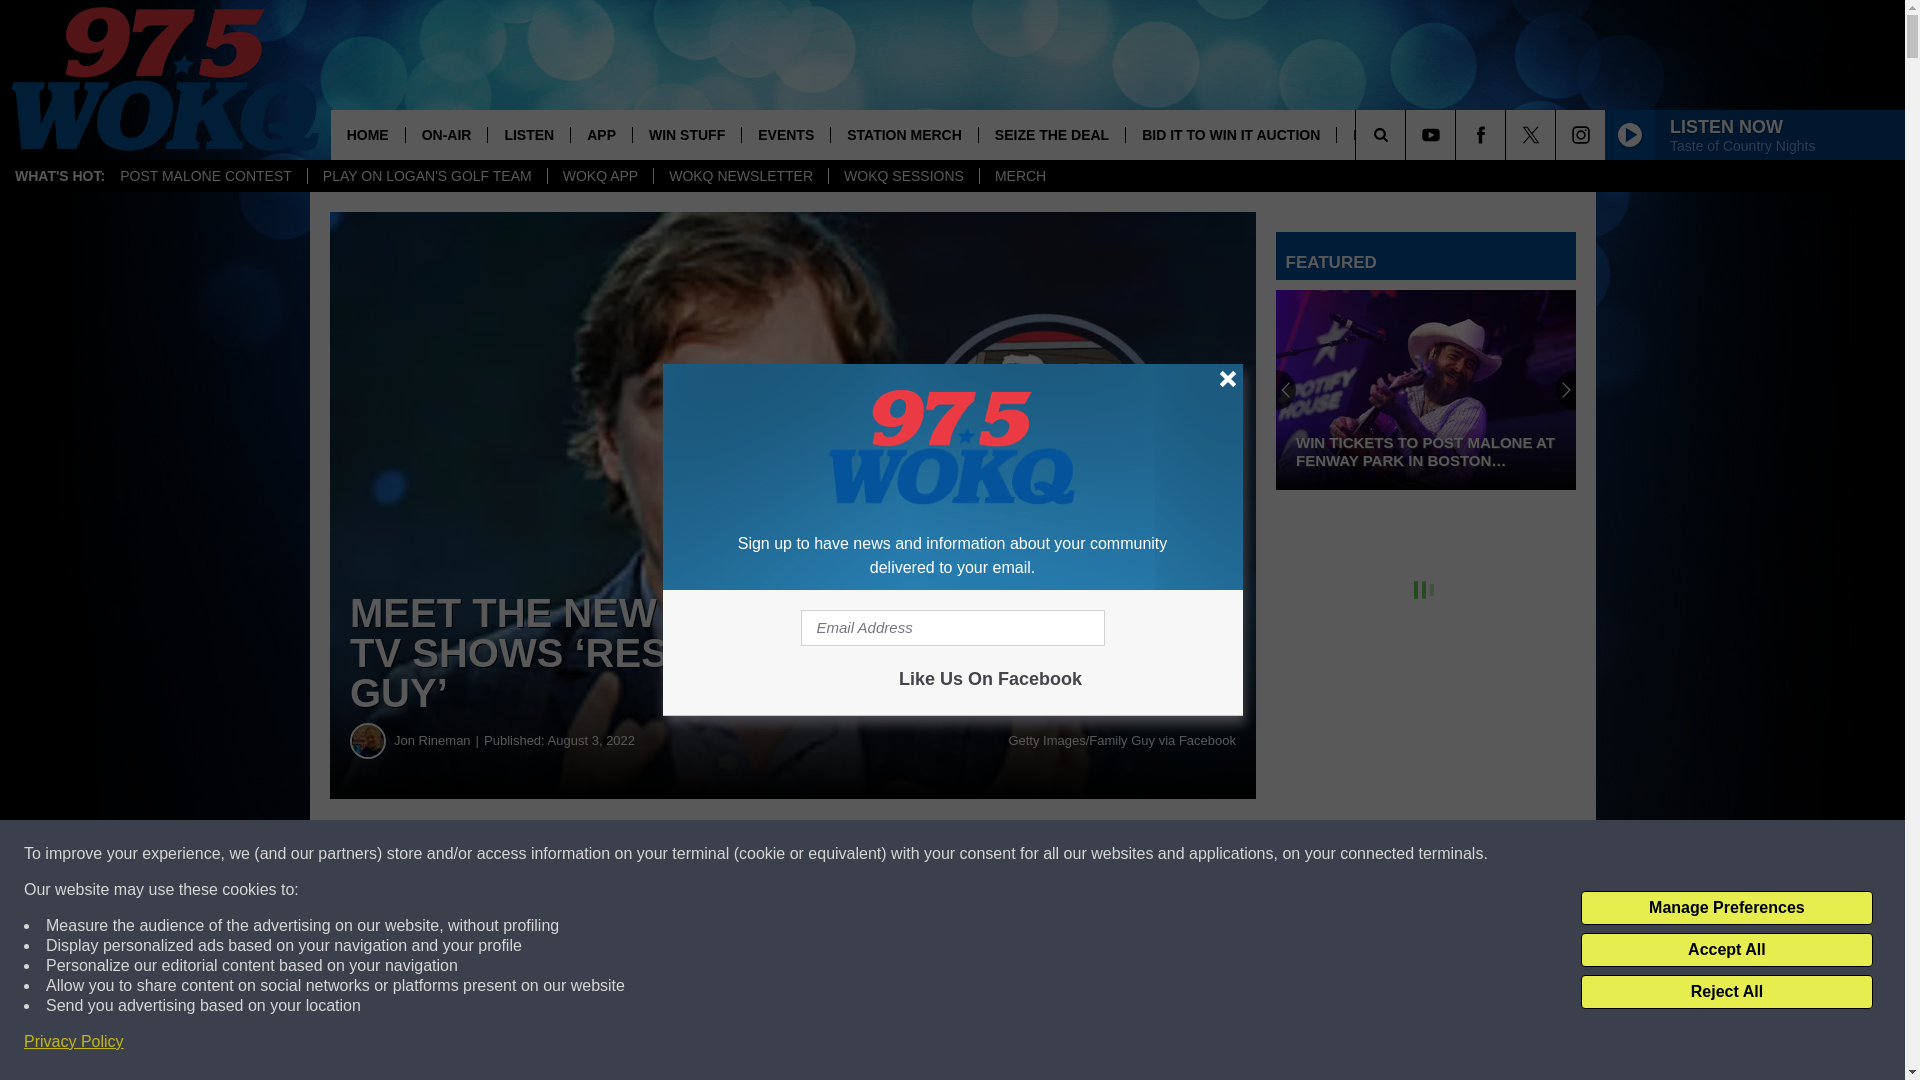 This screenshot has height=1080, width=1920. Describe the element at coordinates (608, 854) in the screenshot. I see `Share on Facebook` at that location.